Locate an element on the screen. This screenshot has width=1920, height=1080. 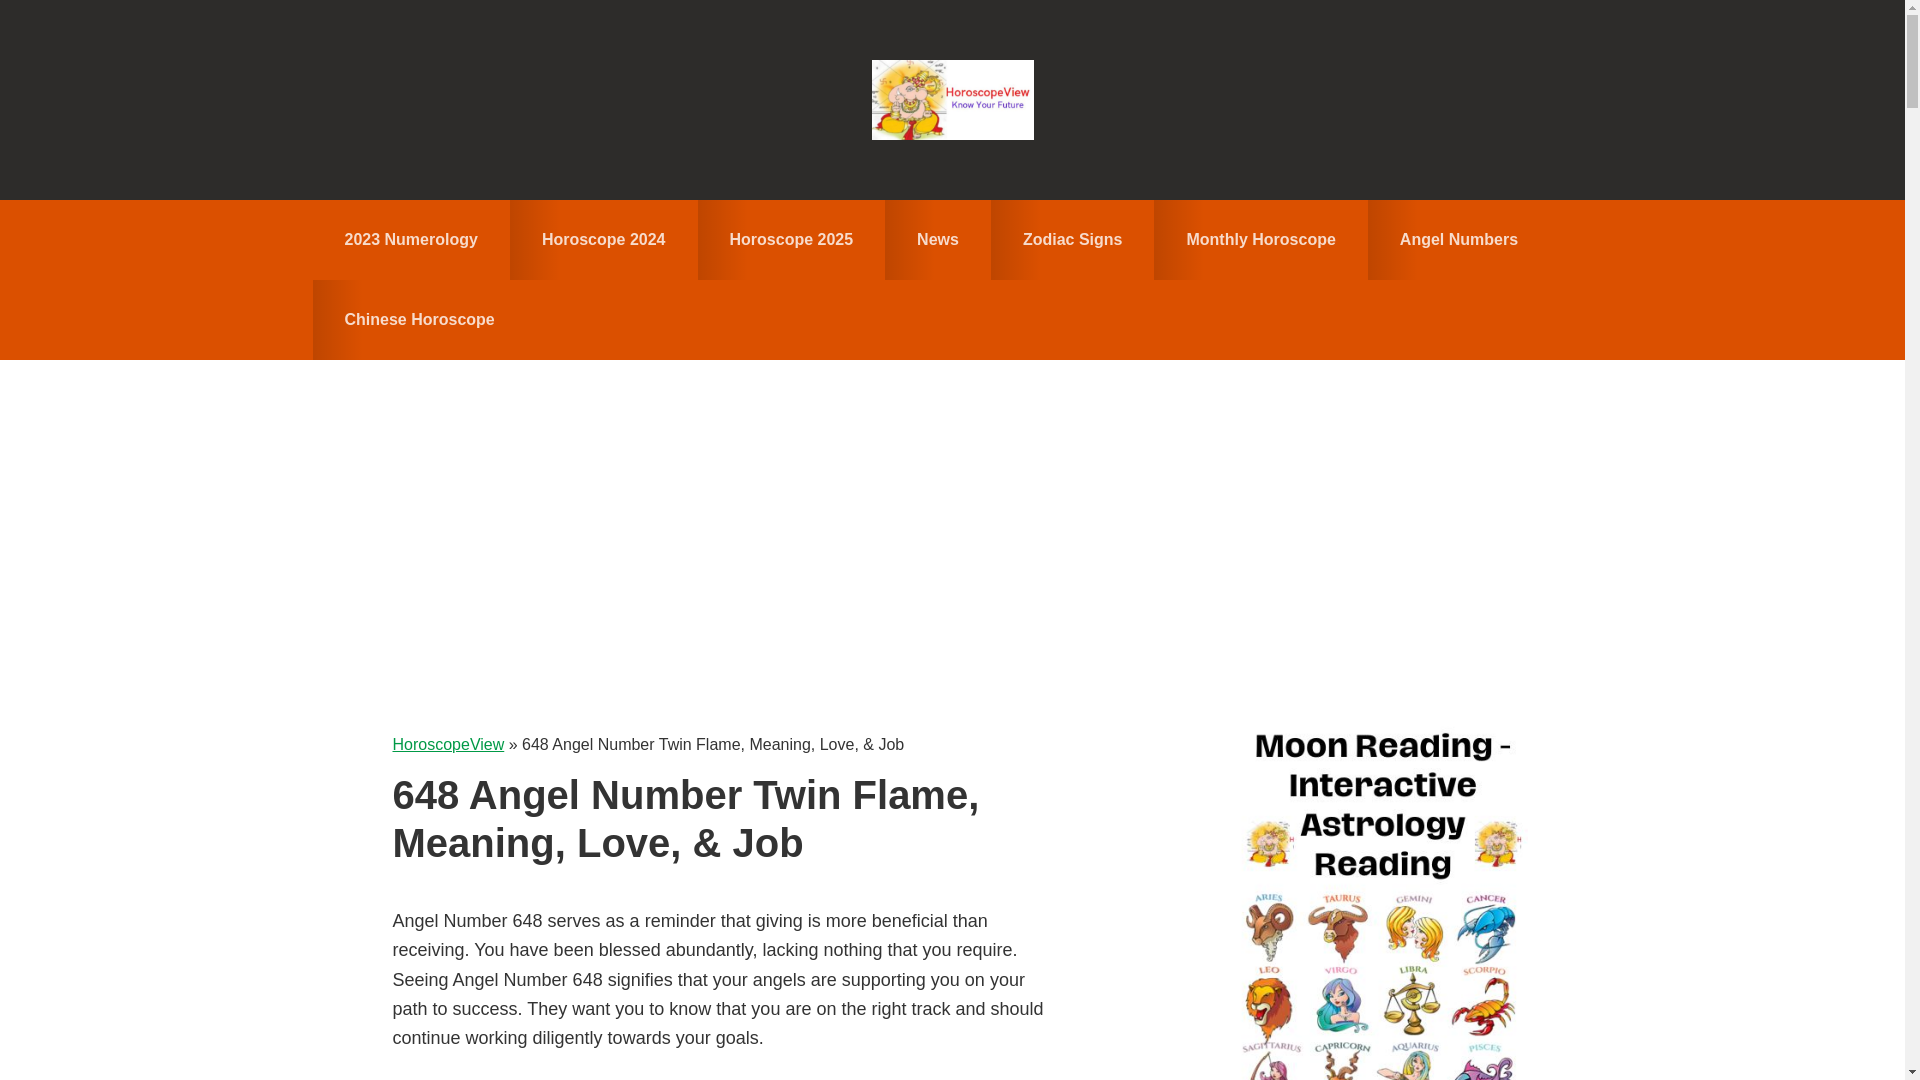
Chinese Horoscope is located at coordinates (418, 319).